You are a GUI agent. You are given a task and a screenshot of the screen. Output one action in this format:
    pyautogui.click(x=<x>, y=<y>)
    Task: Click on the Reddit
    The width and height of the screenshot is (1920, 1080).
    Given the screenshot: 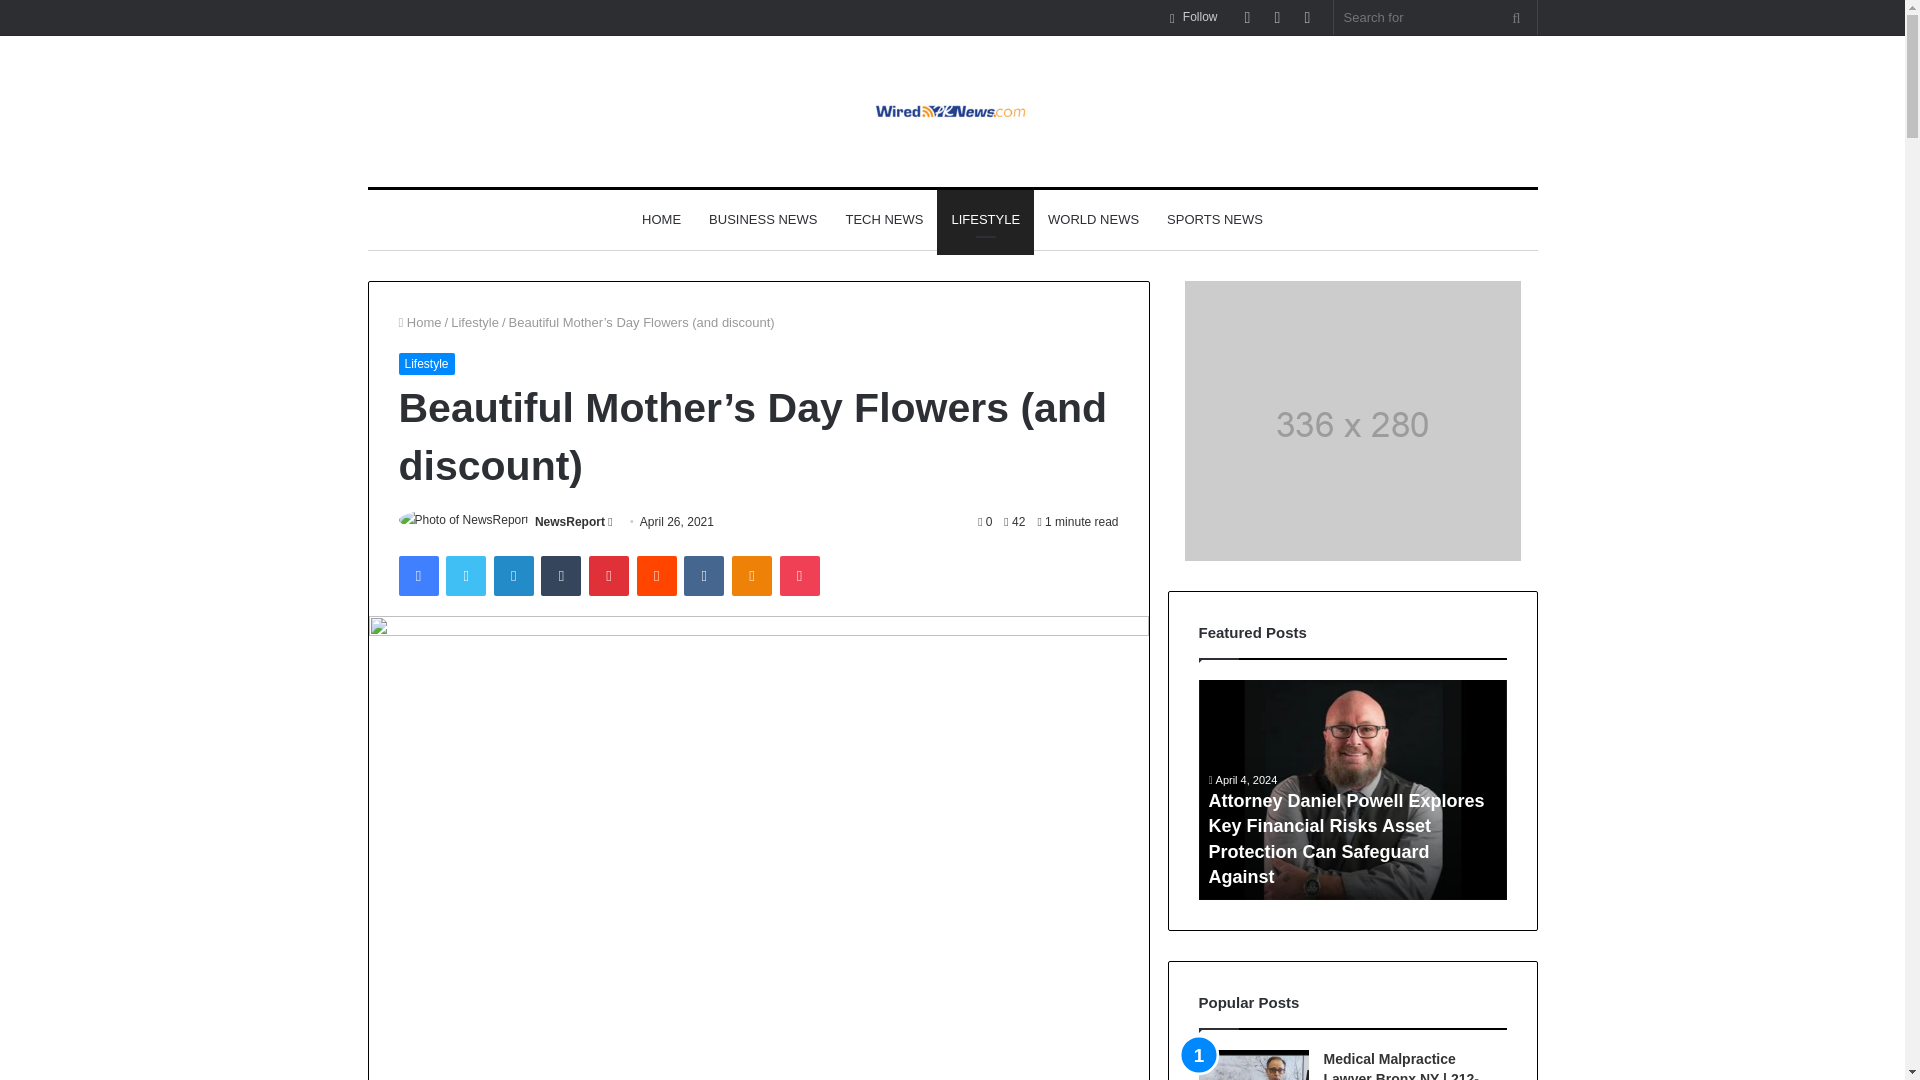 What is the action you would take?
    pyautogui.click(x=657, y=576)
    